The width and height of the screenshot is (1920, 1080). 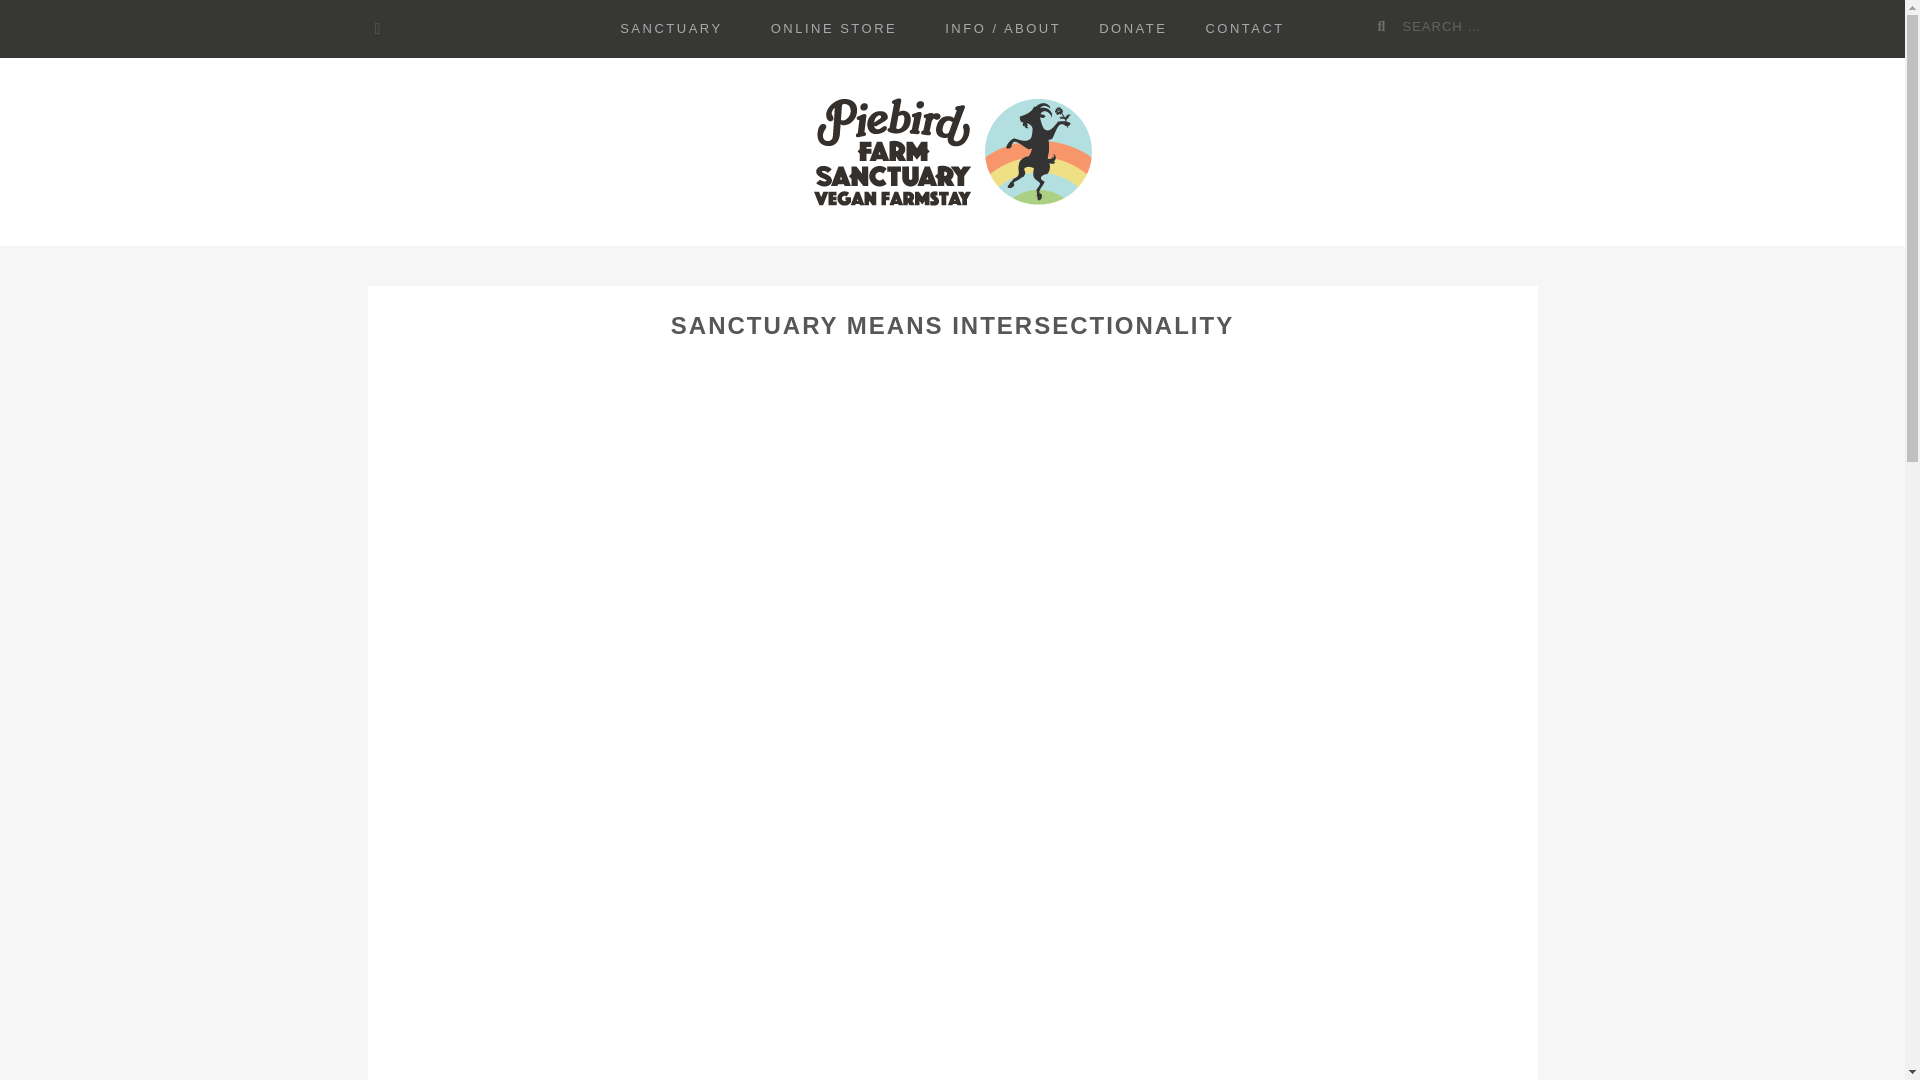 What do you see at coordinates (1133, 29) in the screenshot?
I see `DONATE` at bounding box center [1133, 29].